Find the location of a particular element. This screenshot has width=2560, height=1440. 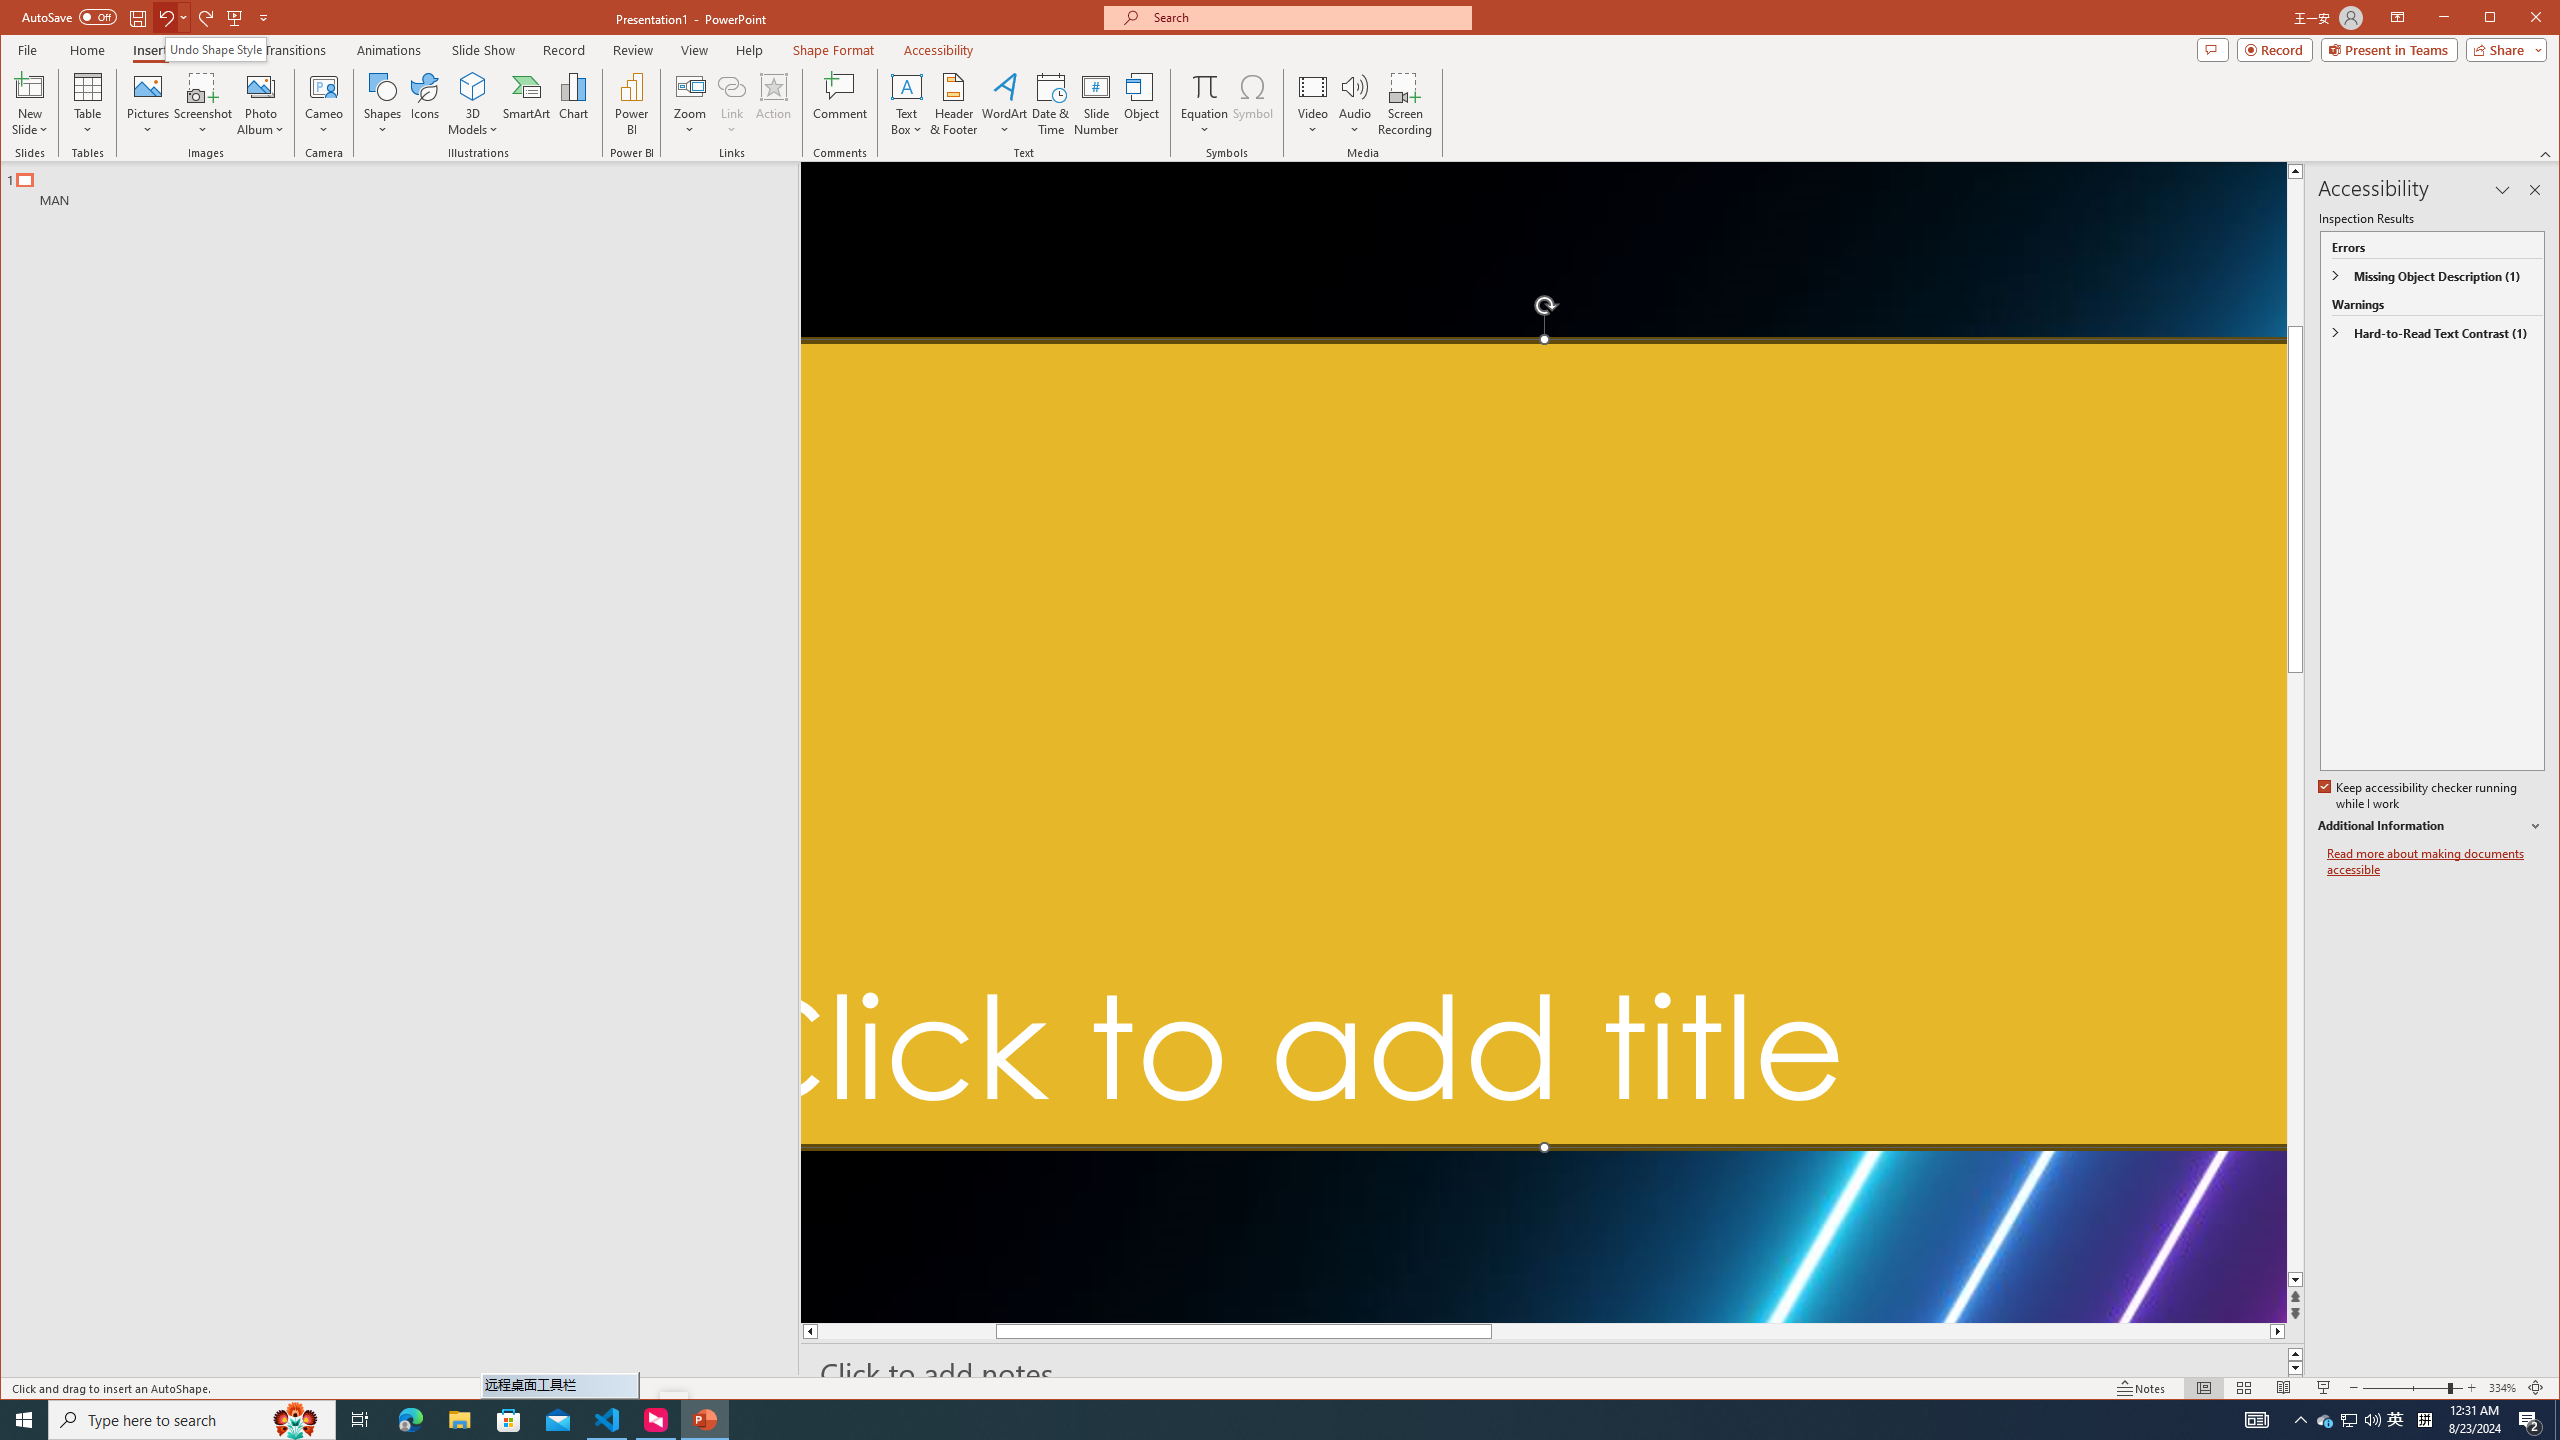

Cameo is located at coordinates (324, 86).